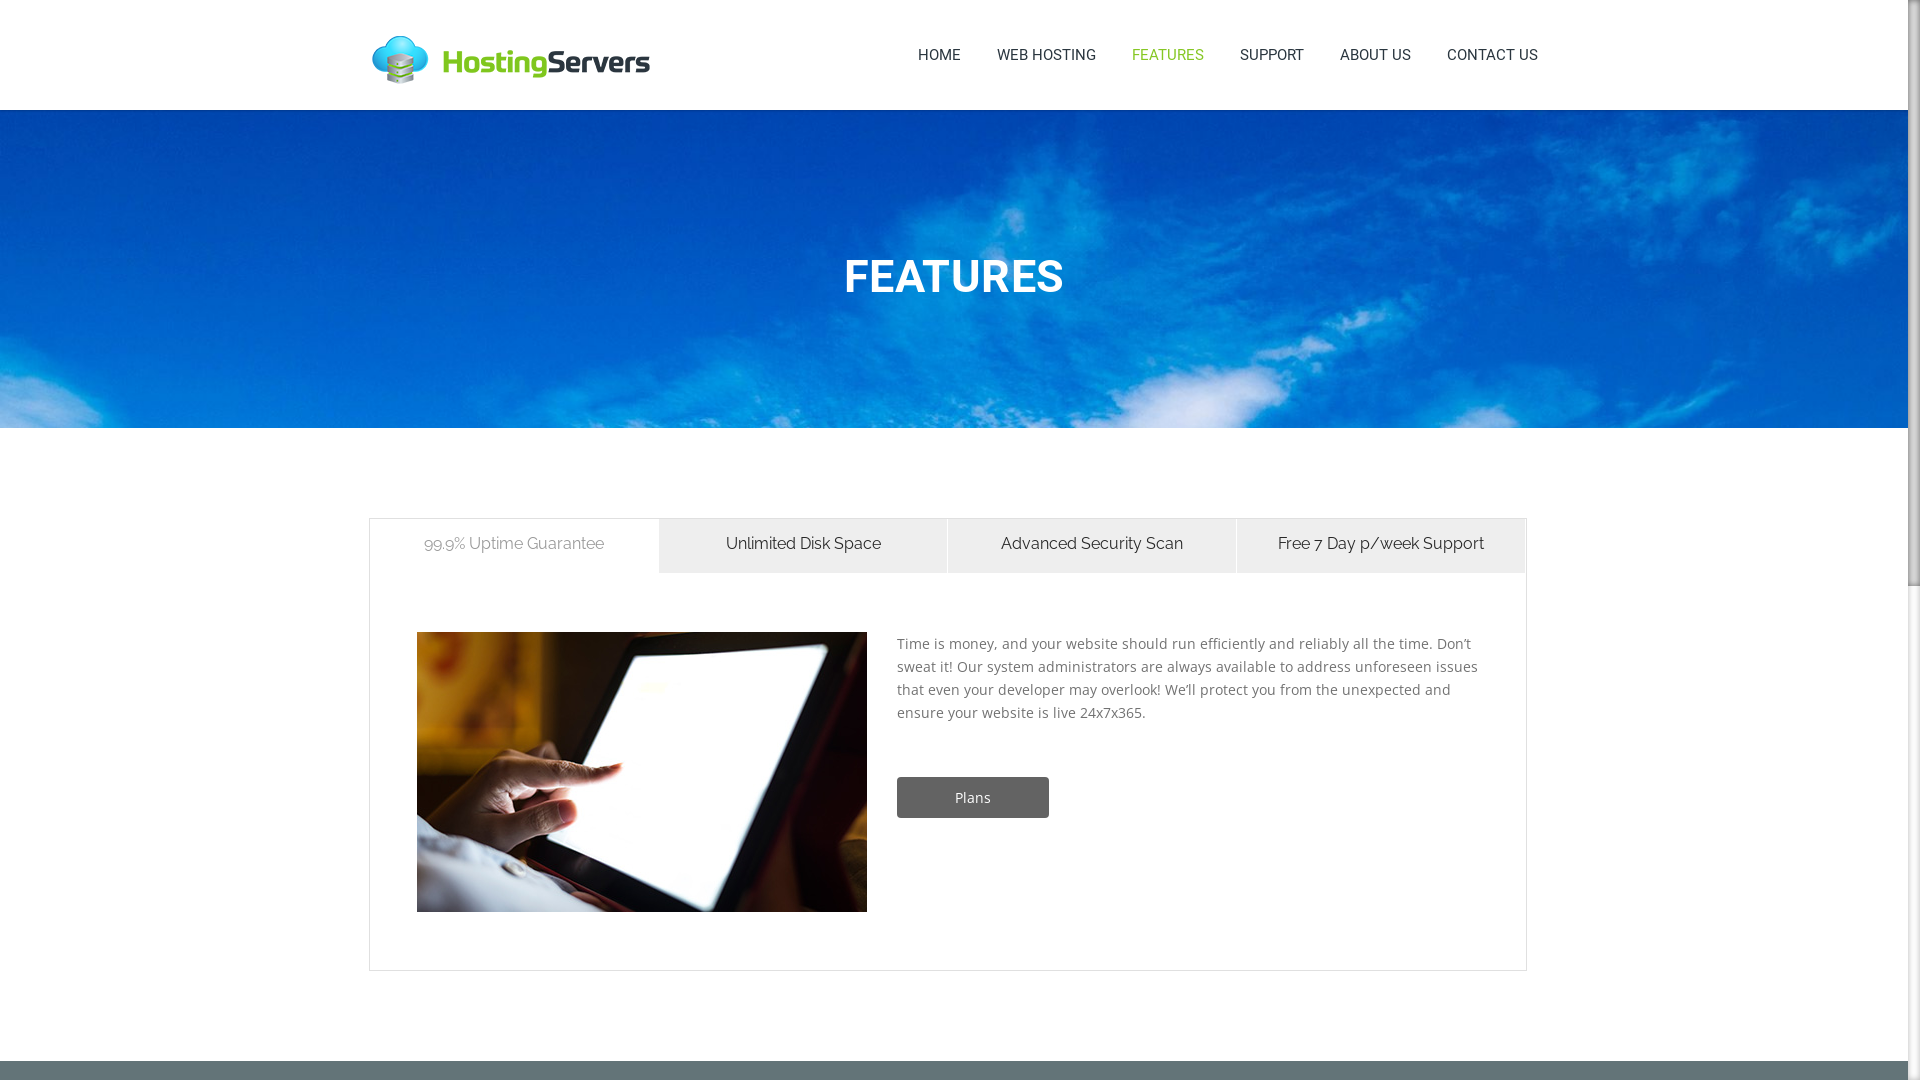 The image size is (1920, 1080). What do you see at coordinates (940, 56) in the screenshot?
I see `HOME` at bounding box center [940, 56].